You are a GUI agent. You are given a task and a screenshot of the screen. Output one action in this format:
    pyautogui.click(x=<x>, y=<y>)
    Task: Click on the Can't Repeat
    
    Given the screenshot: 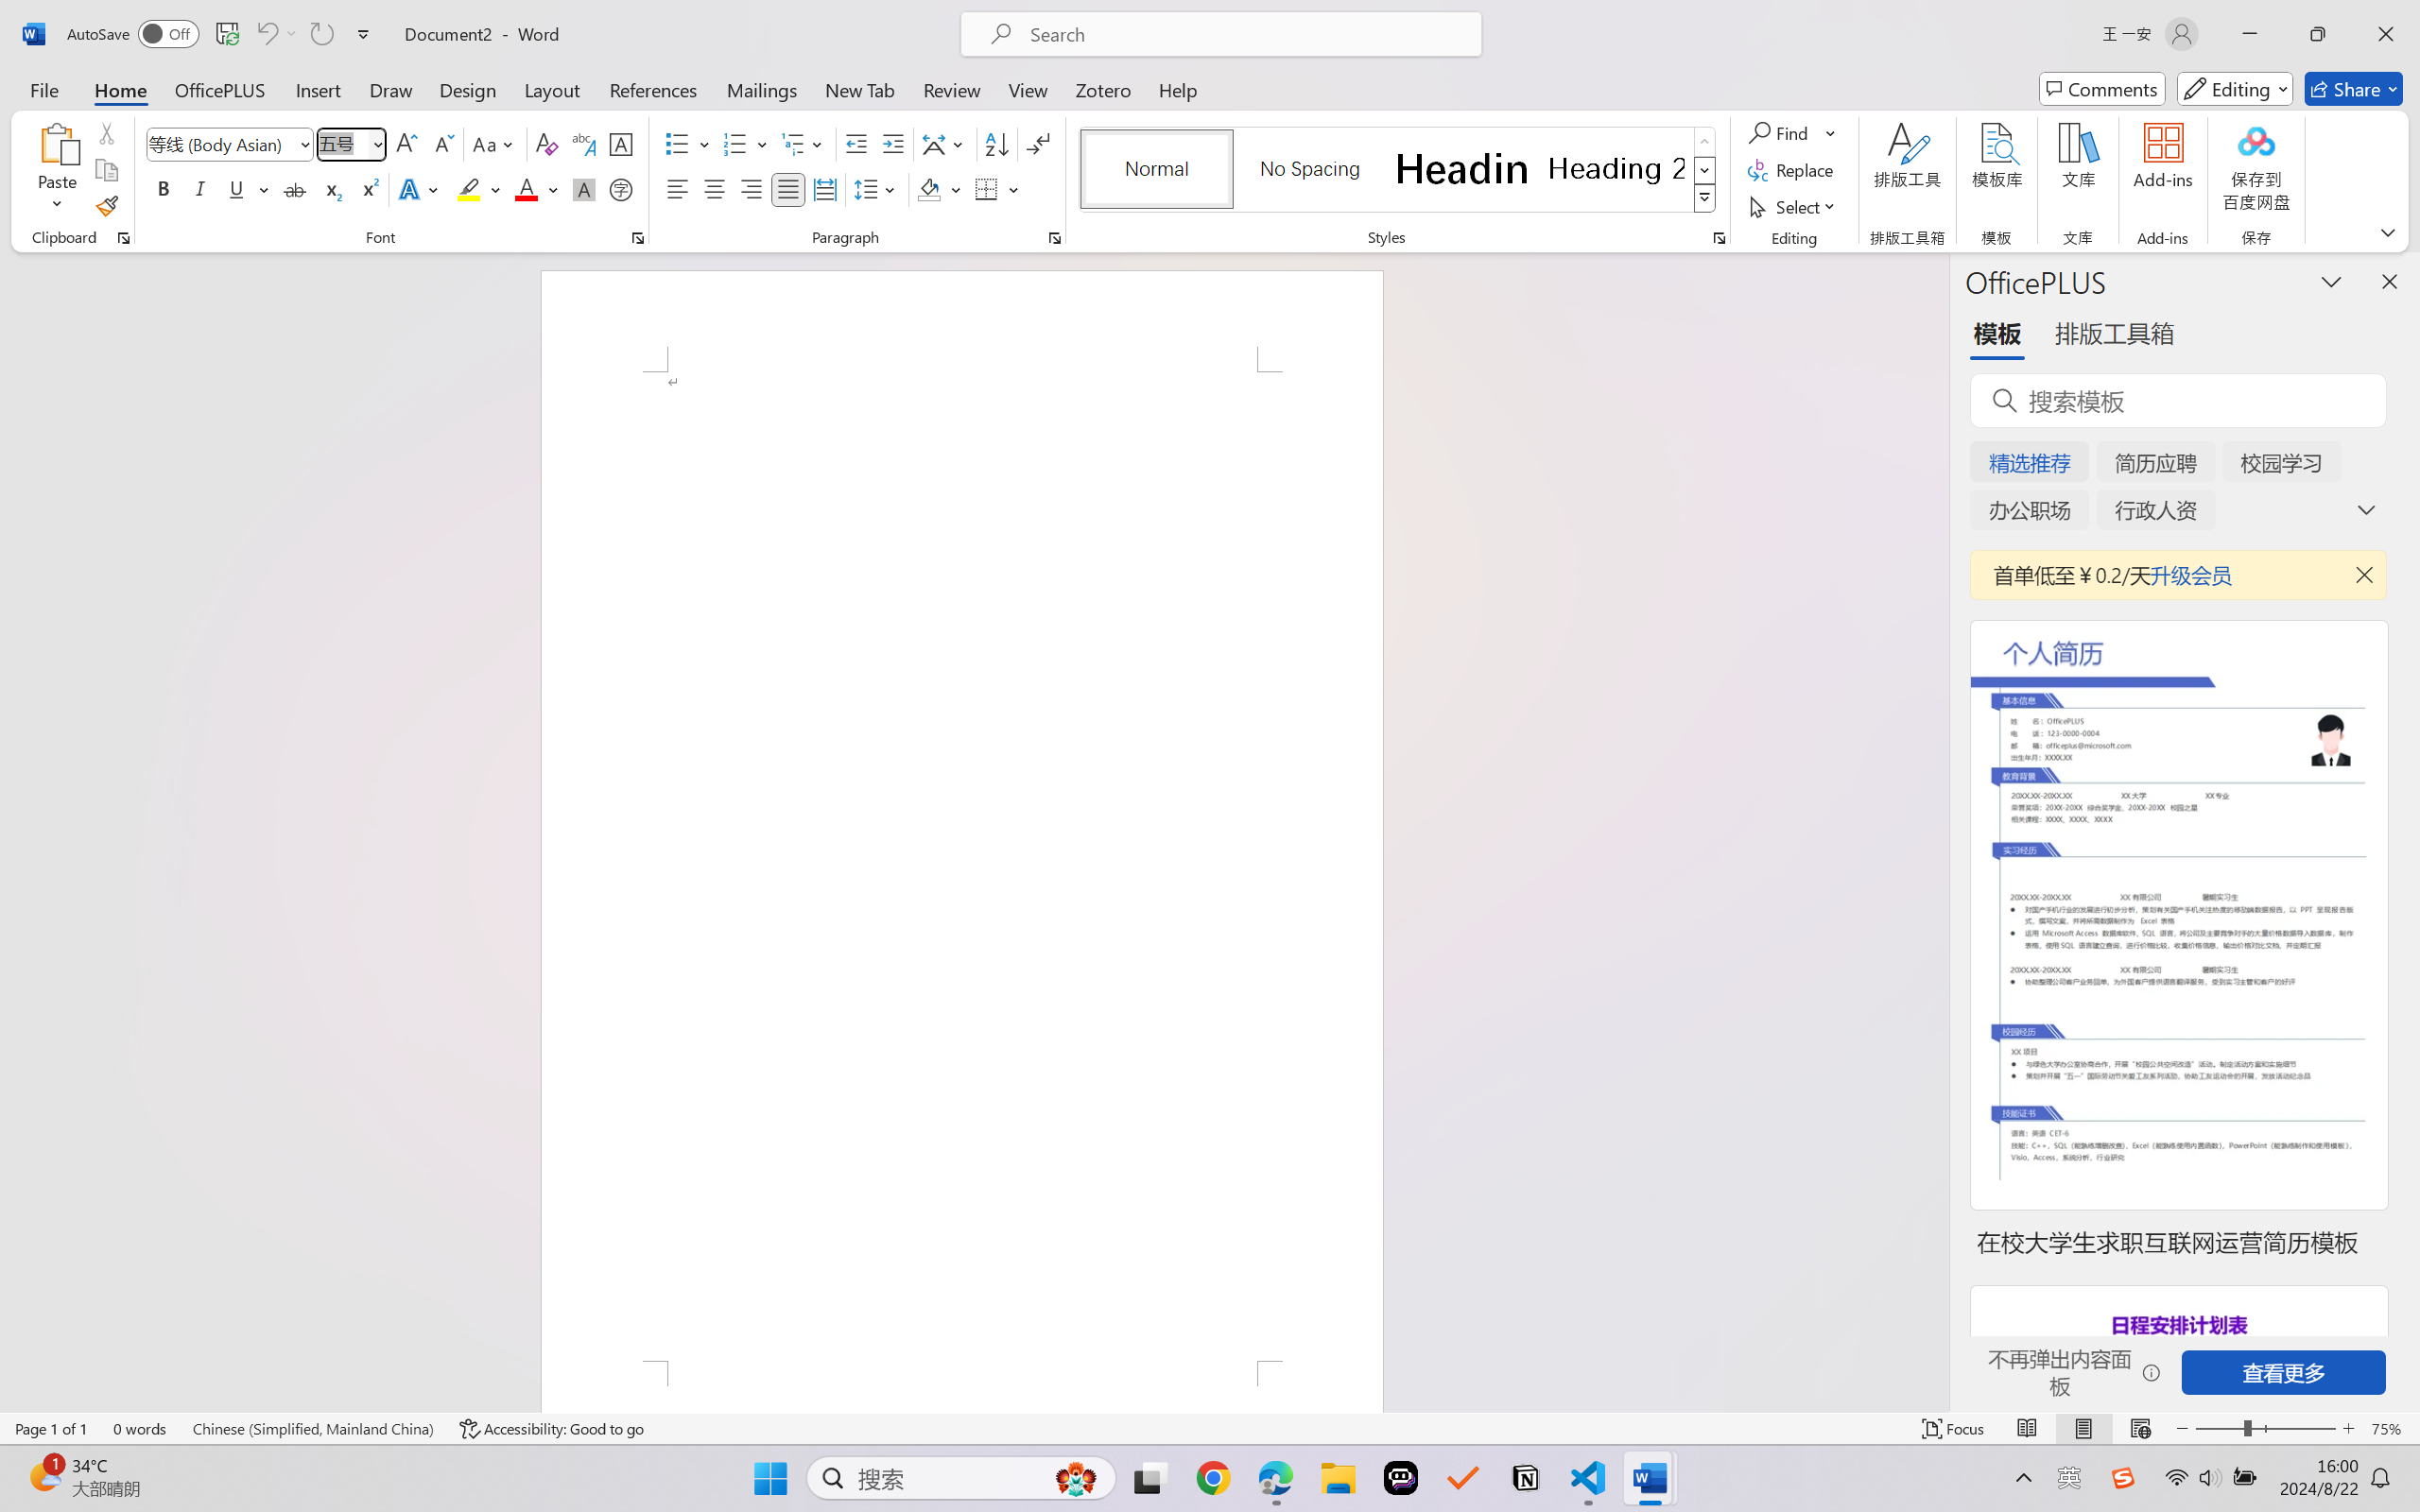 What is the action you would take?
    pyautogui.click(x=321, y=34)
    